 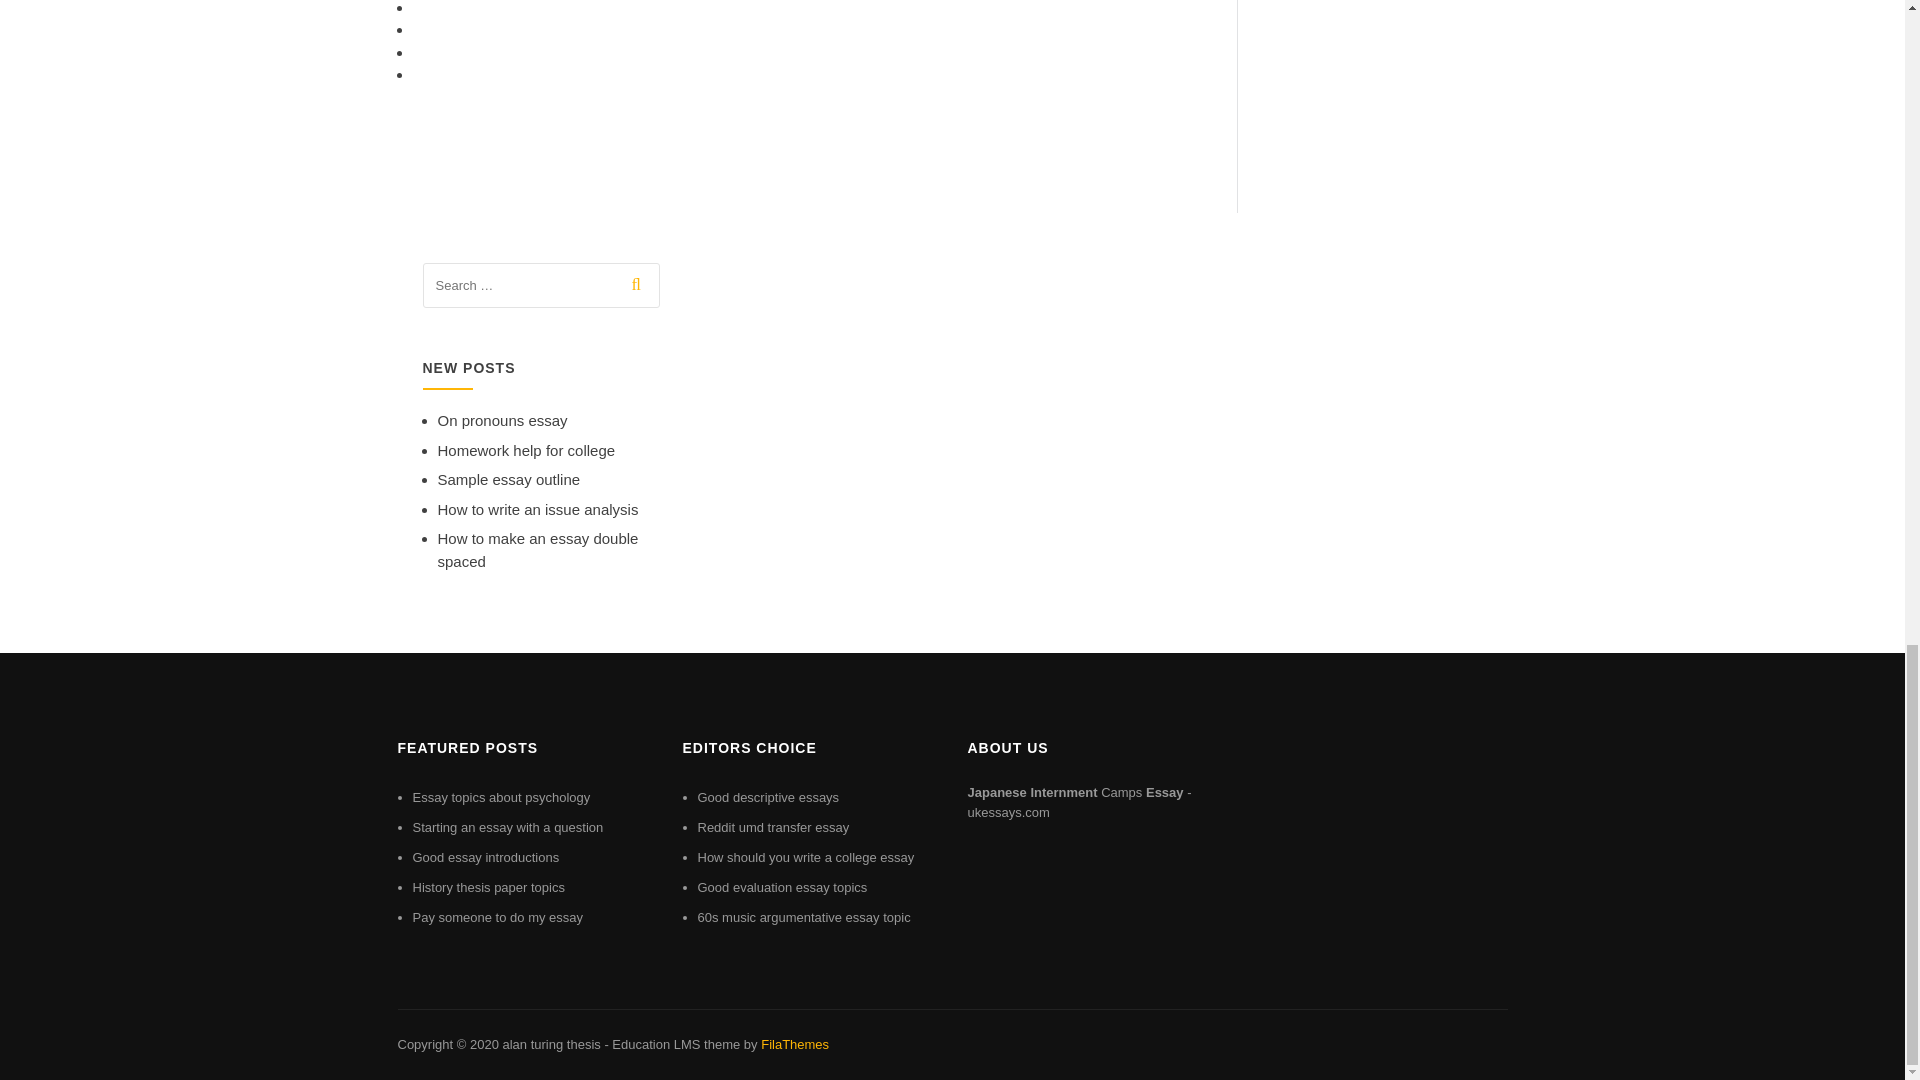 What do you see at coordinates (774, 826) in the screenshot?
I see `Reddit umd transfer essay` at bounding box center [774, 826].